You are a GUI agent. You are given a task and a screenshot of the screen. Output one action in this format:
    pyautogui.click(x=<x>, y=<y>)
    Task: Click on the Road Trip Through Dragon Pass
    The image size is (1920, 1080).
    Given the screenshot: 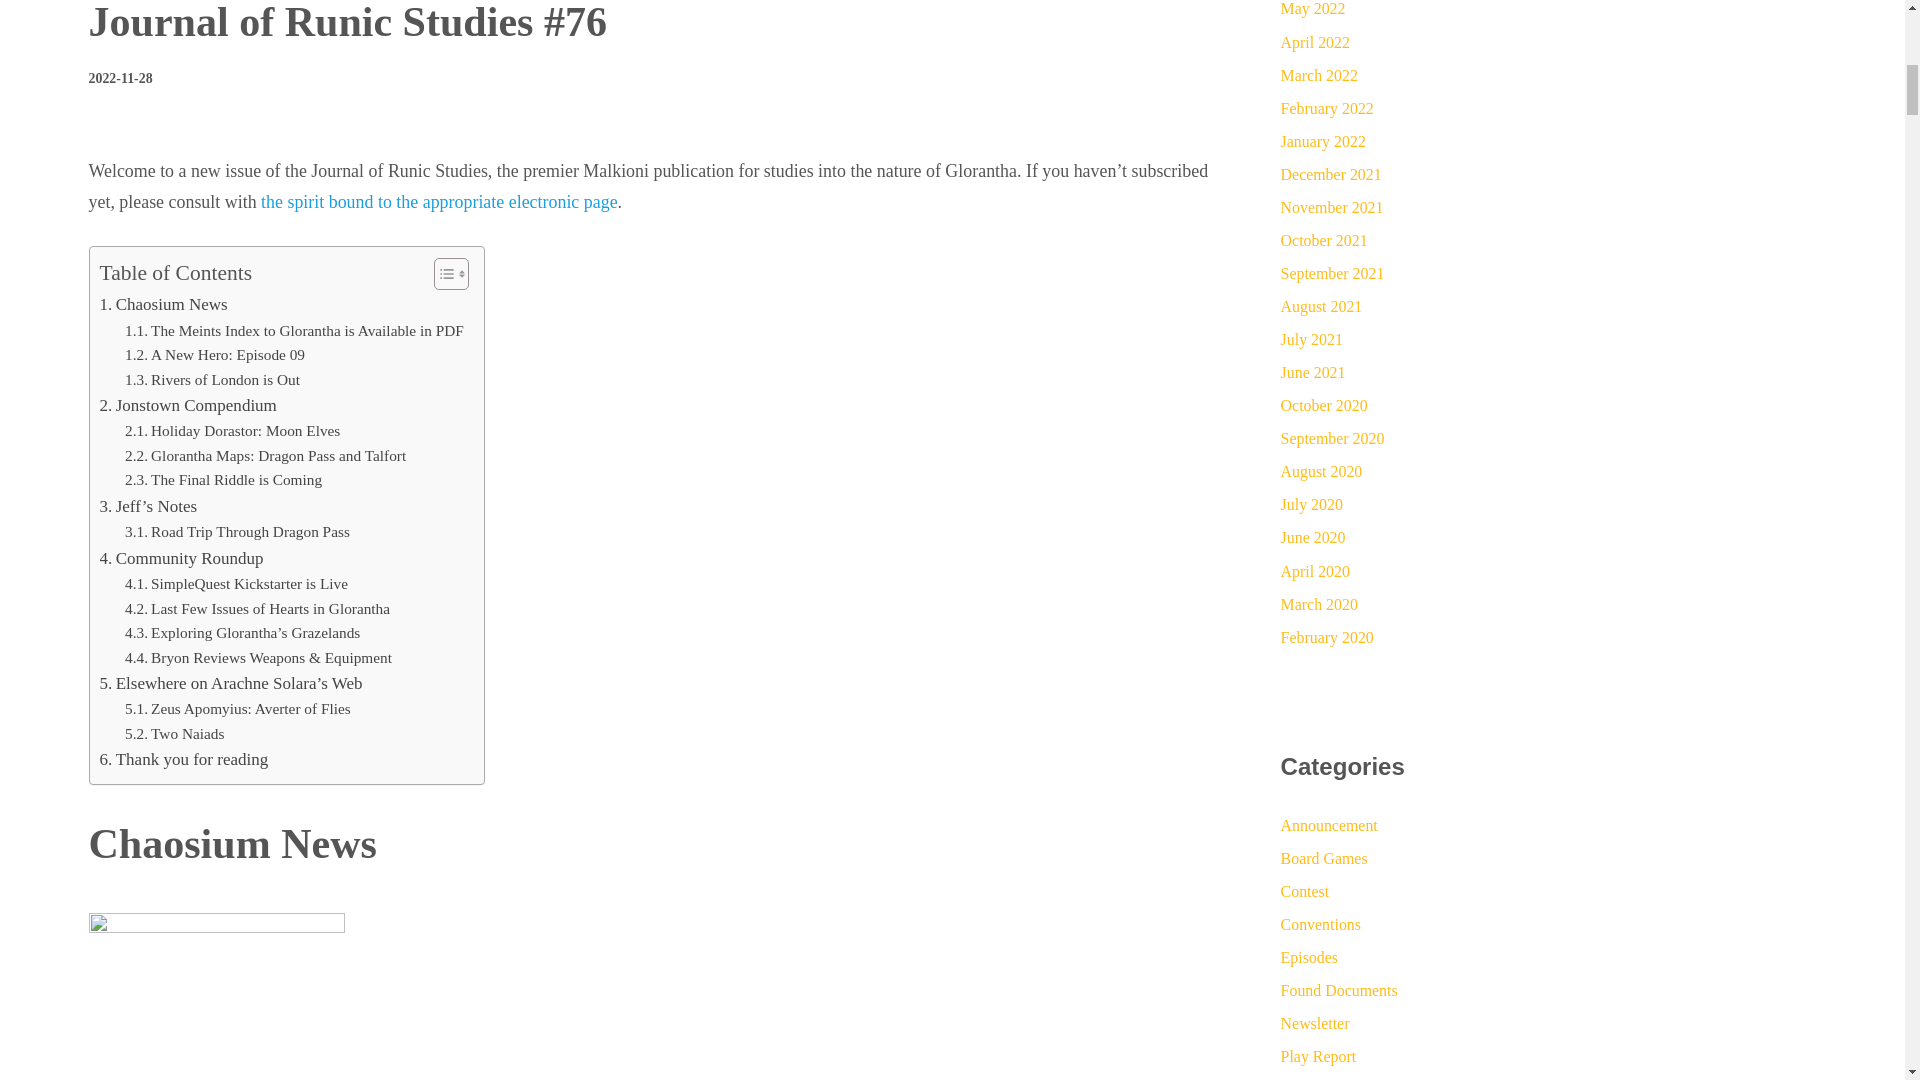 What is the action you would take?
    pyautogui.click(x=236, y=532)
    